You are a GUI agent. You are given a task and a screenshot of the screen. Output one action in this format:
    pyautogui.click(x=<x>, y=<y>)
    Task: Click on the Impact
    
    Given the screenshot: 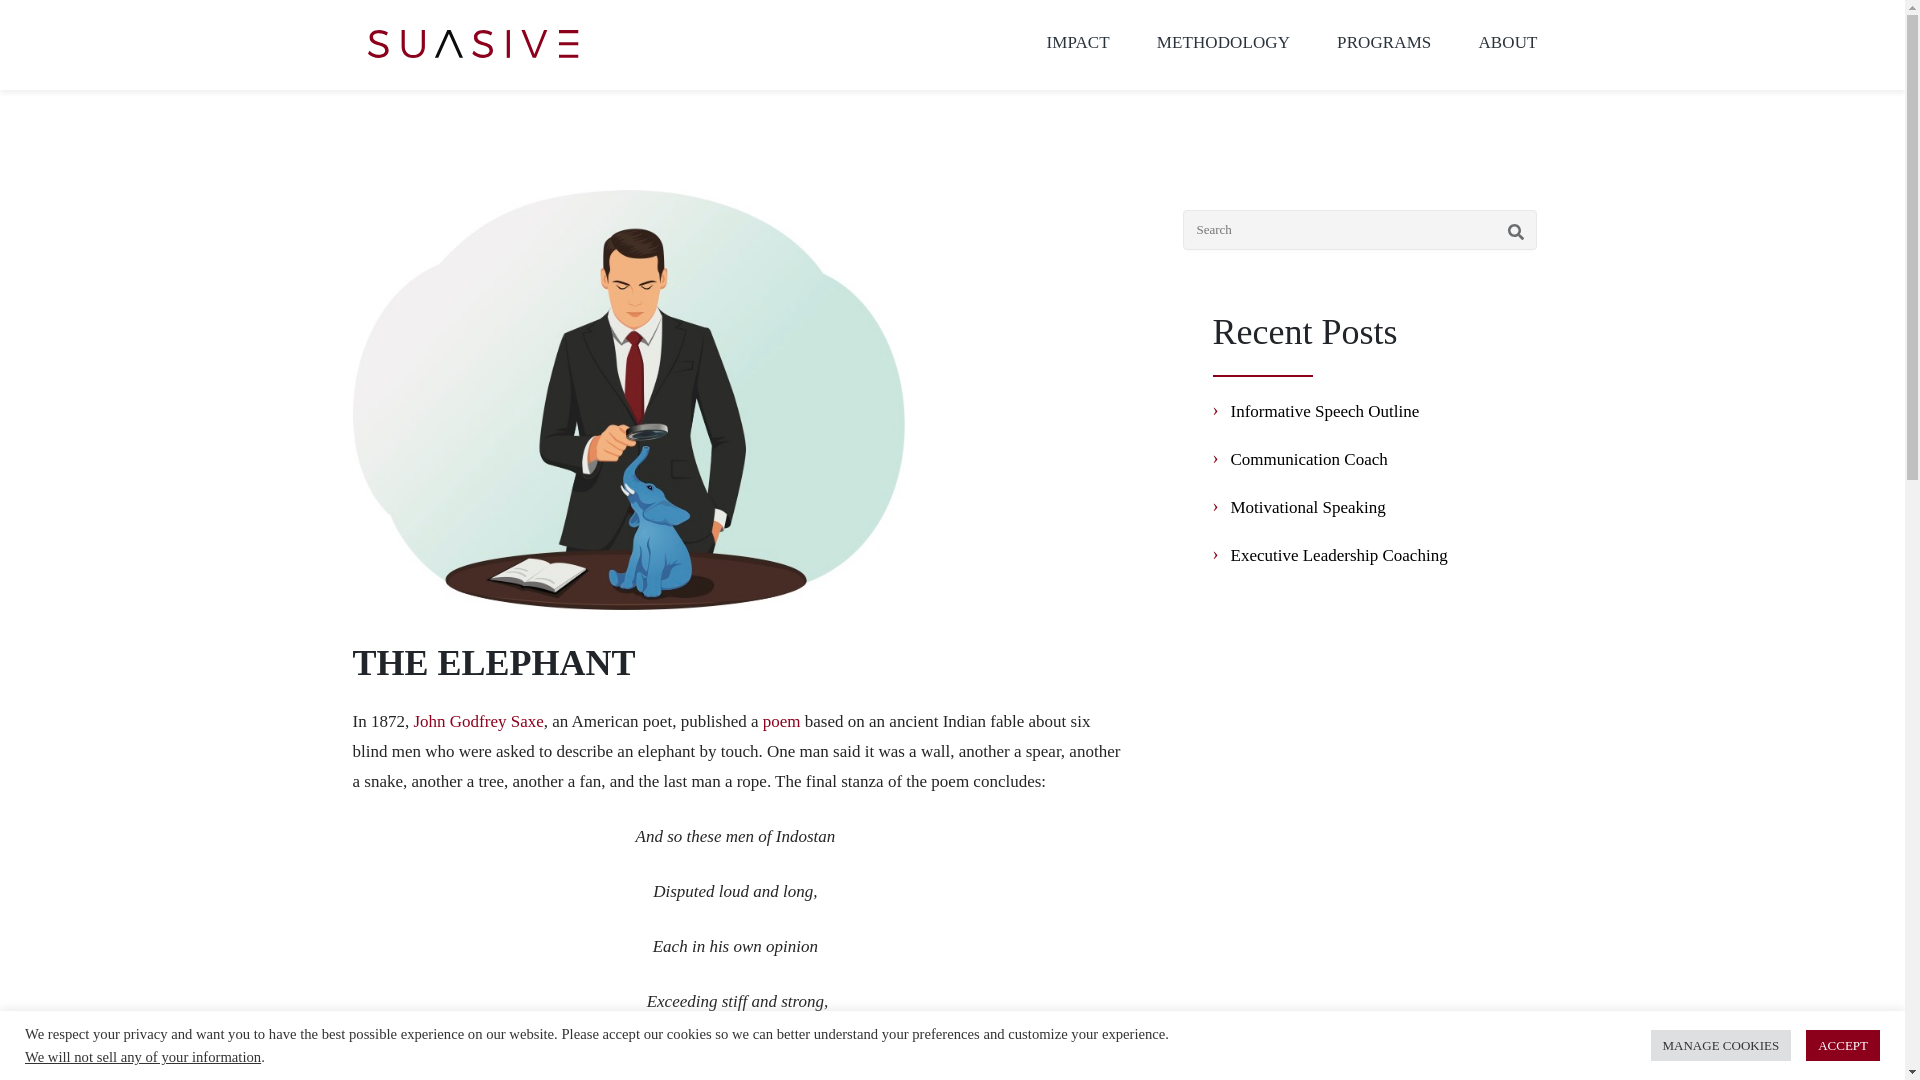 What is the action you would take?
    pyautogui.click(x=1078, y=43)
    